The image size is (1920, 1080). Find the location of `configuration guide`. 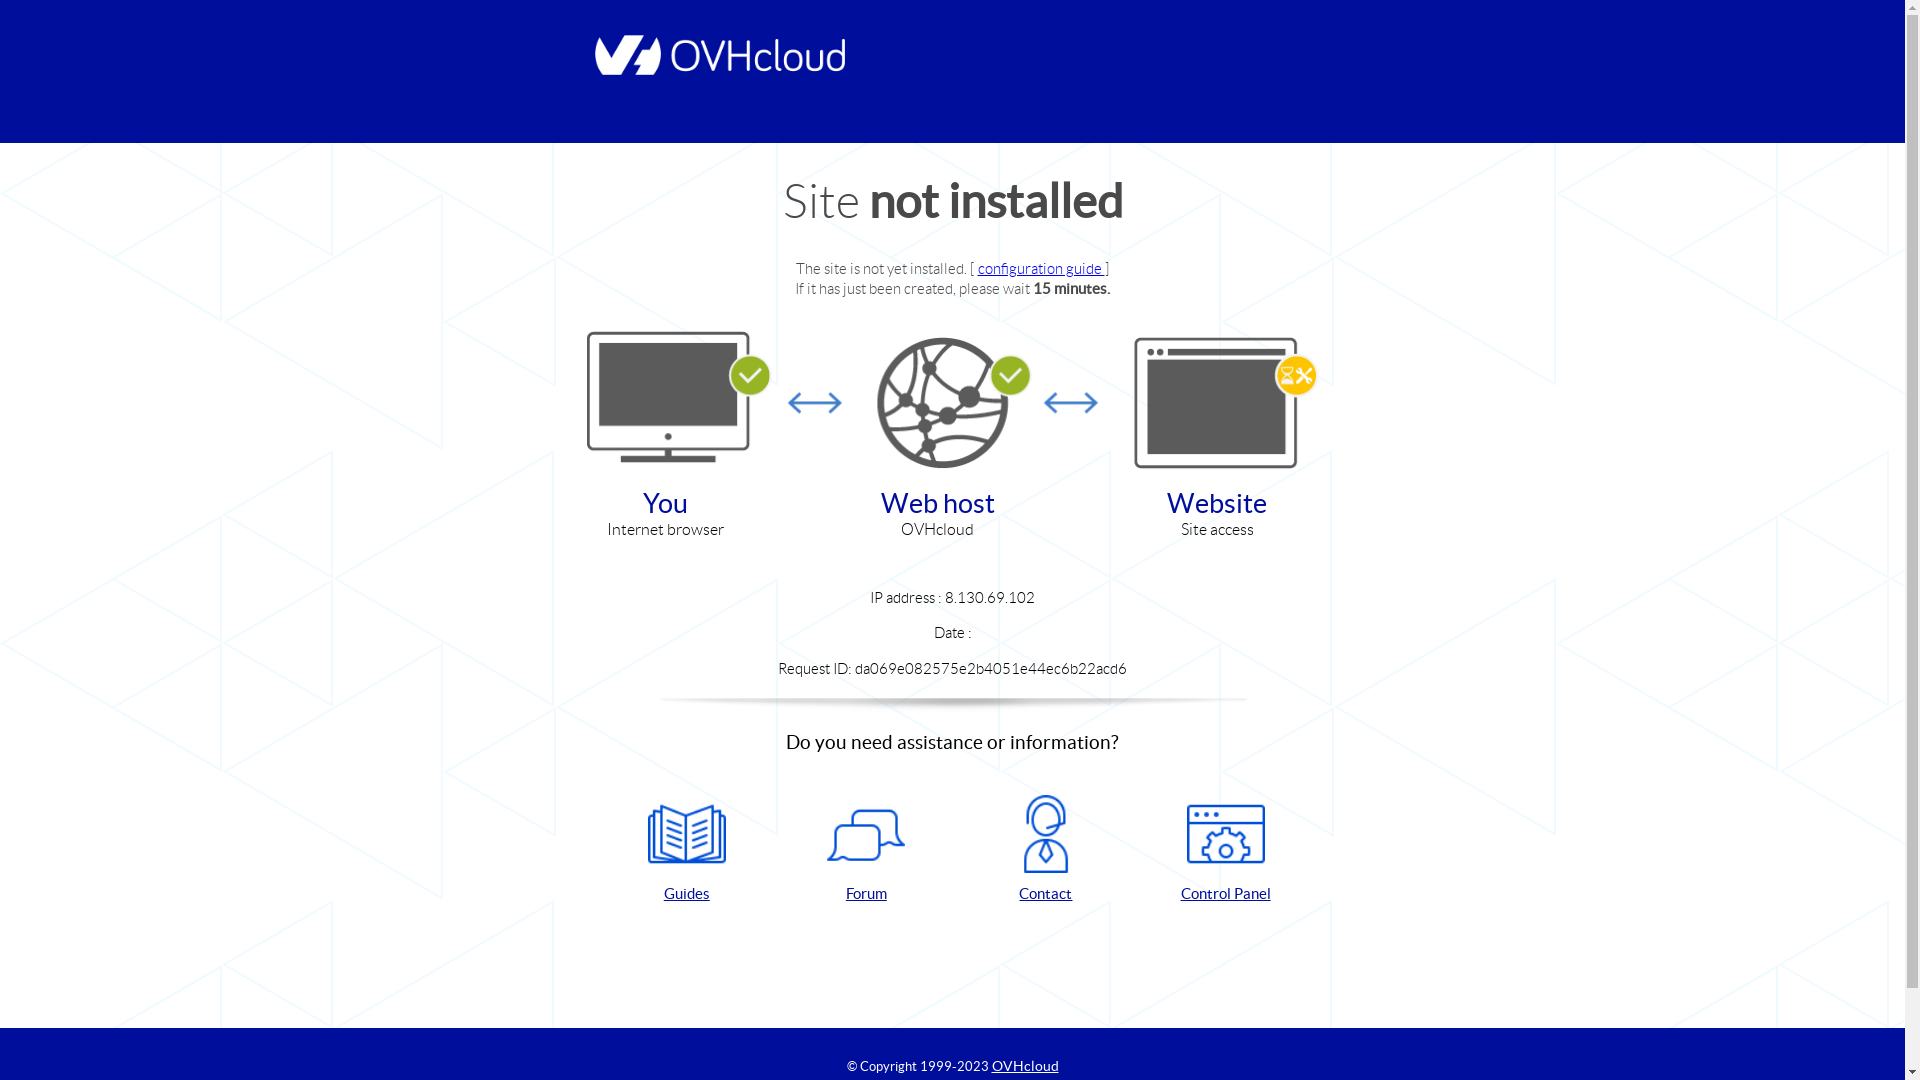

configuration guide is located at coordinates (1042, 268).